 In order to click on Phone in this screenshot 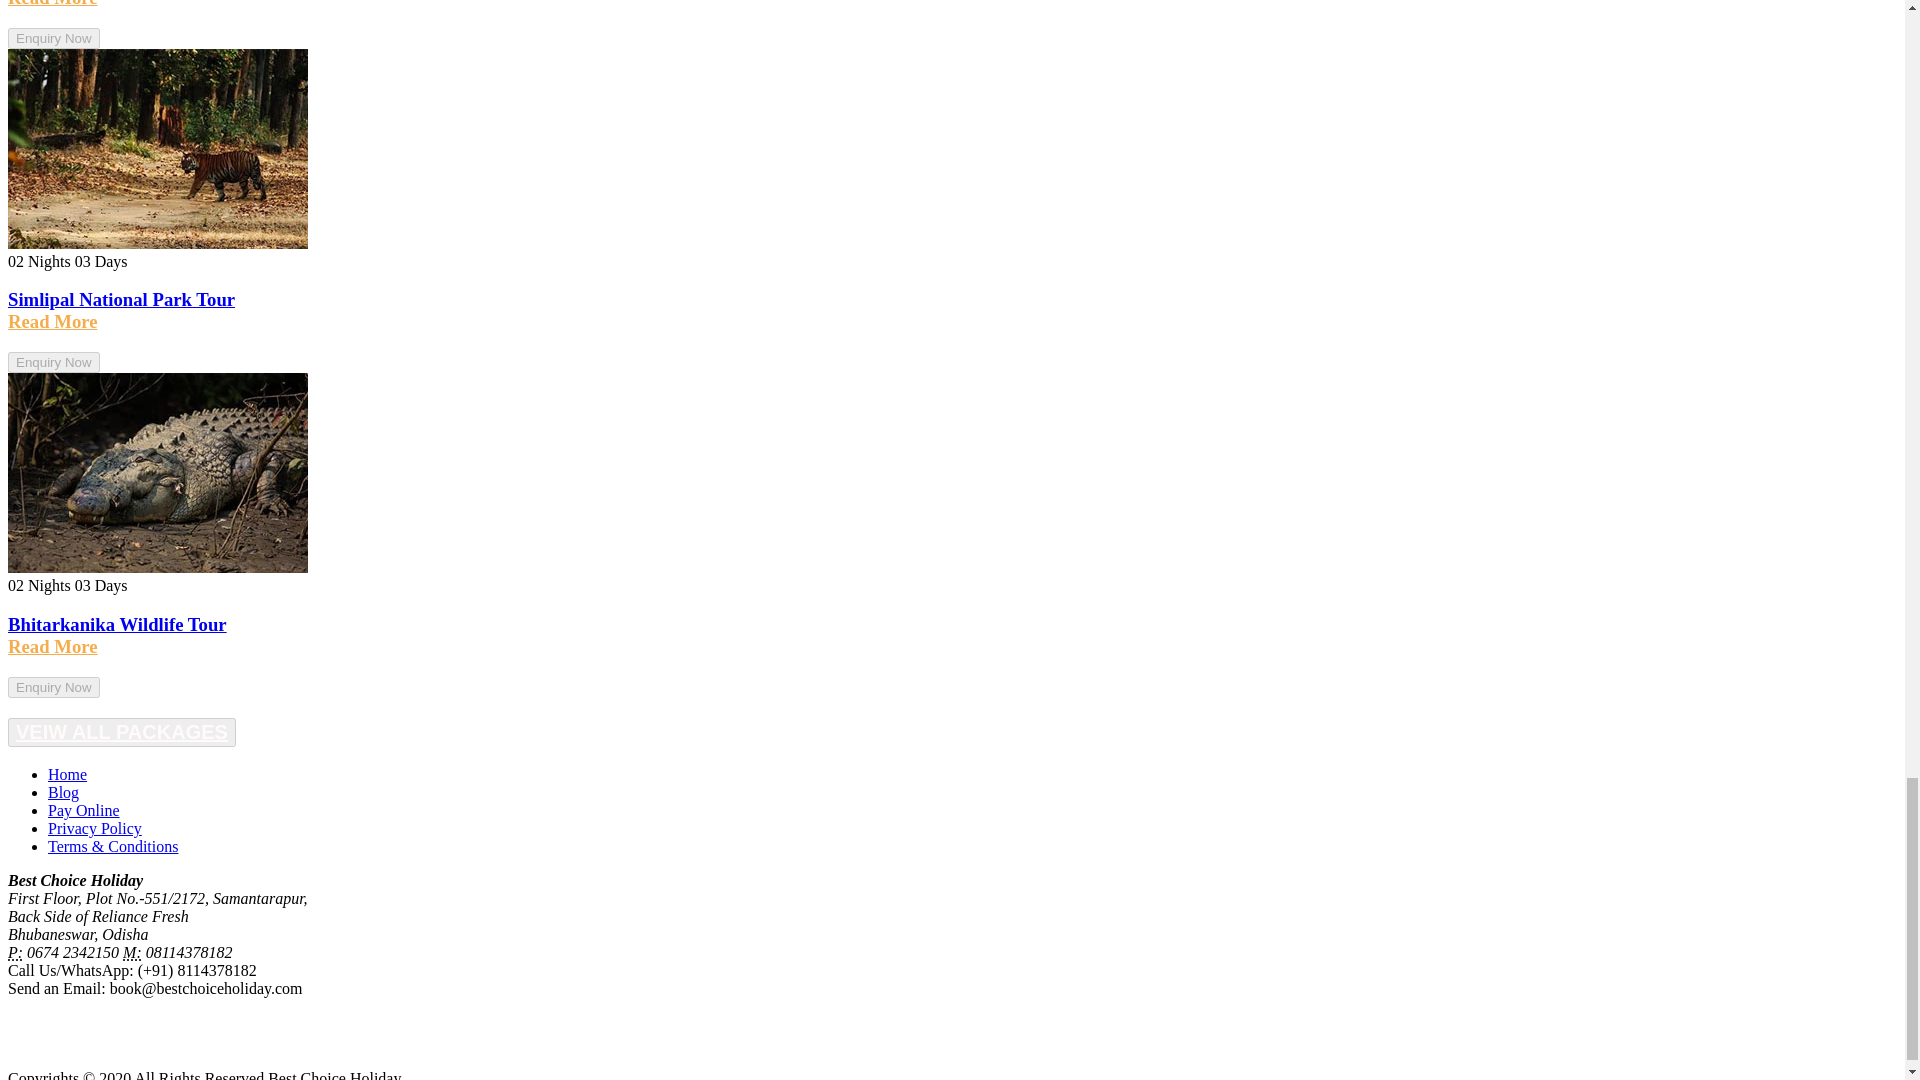, I will do `click(132, 952)`.